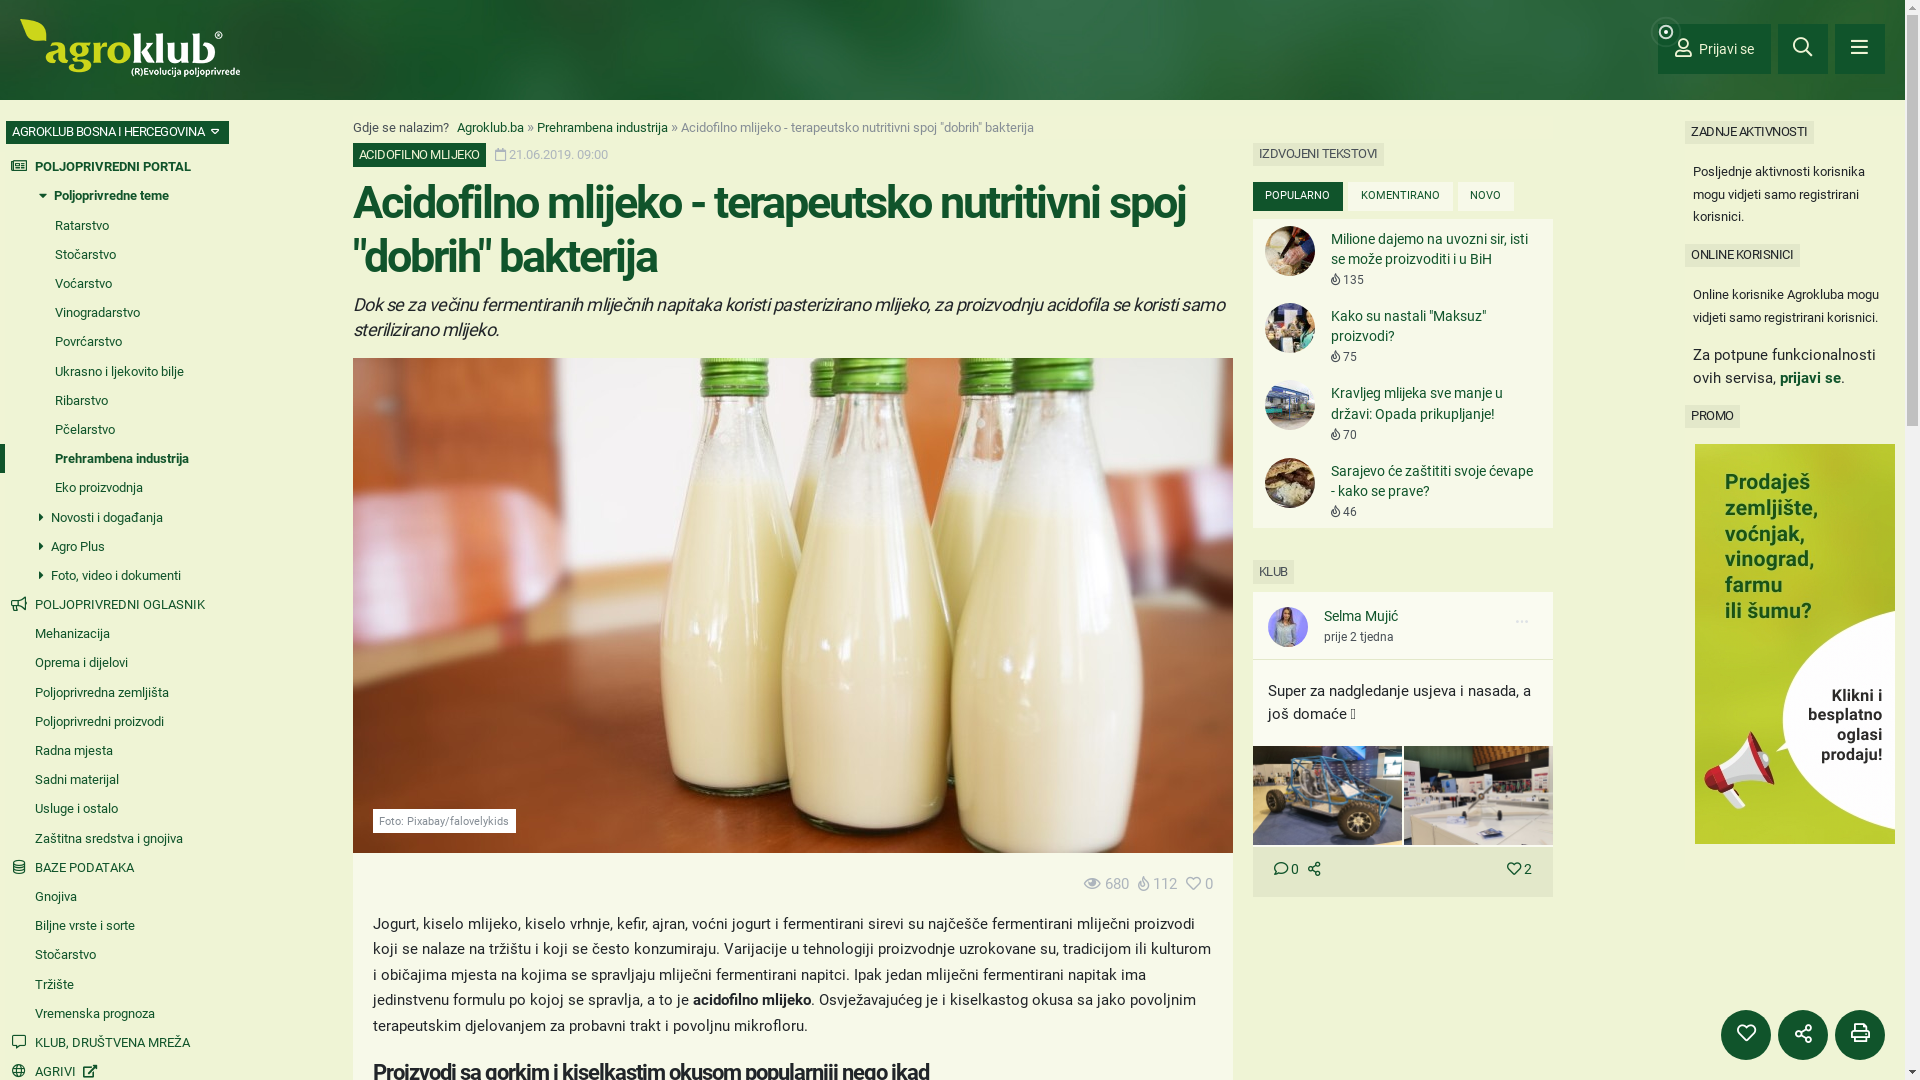 The width and height of the screenshot is (1920, 1080). What do you see at coordinates (108, 604) in the screenshot?
I see `POLJOPRIVREDNI OGLASNIK` at bounding box center [108, 604].